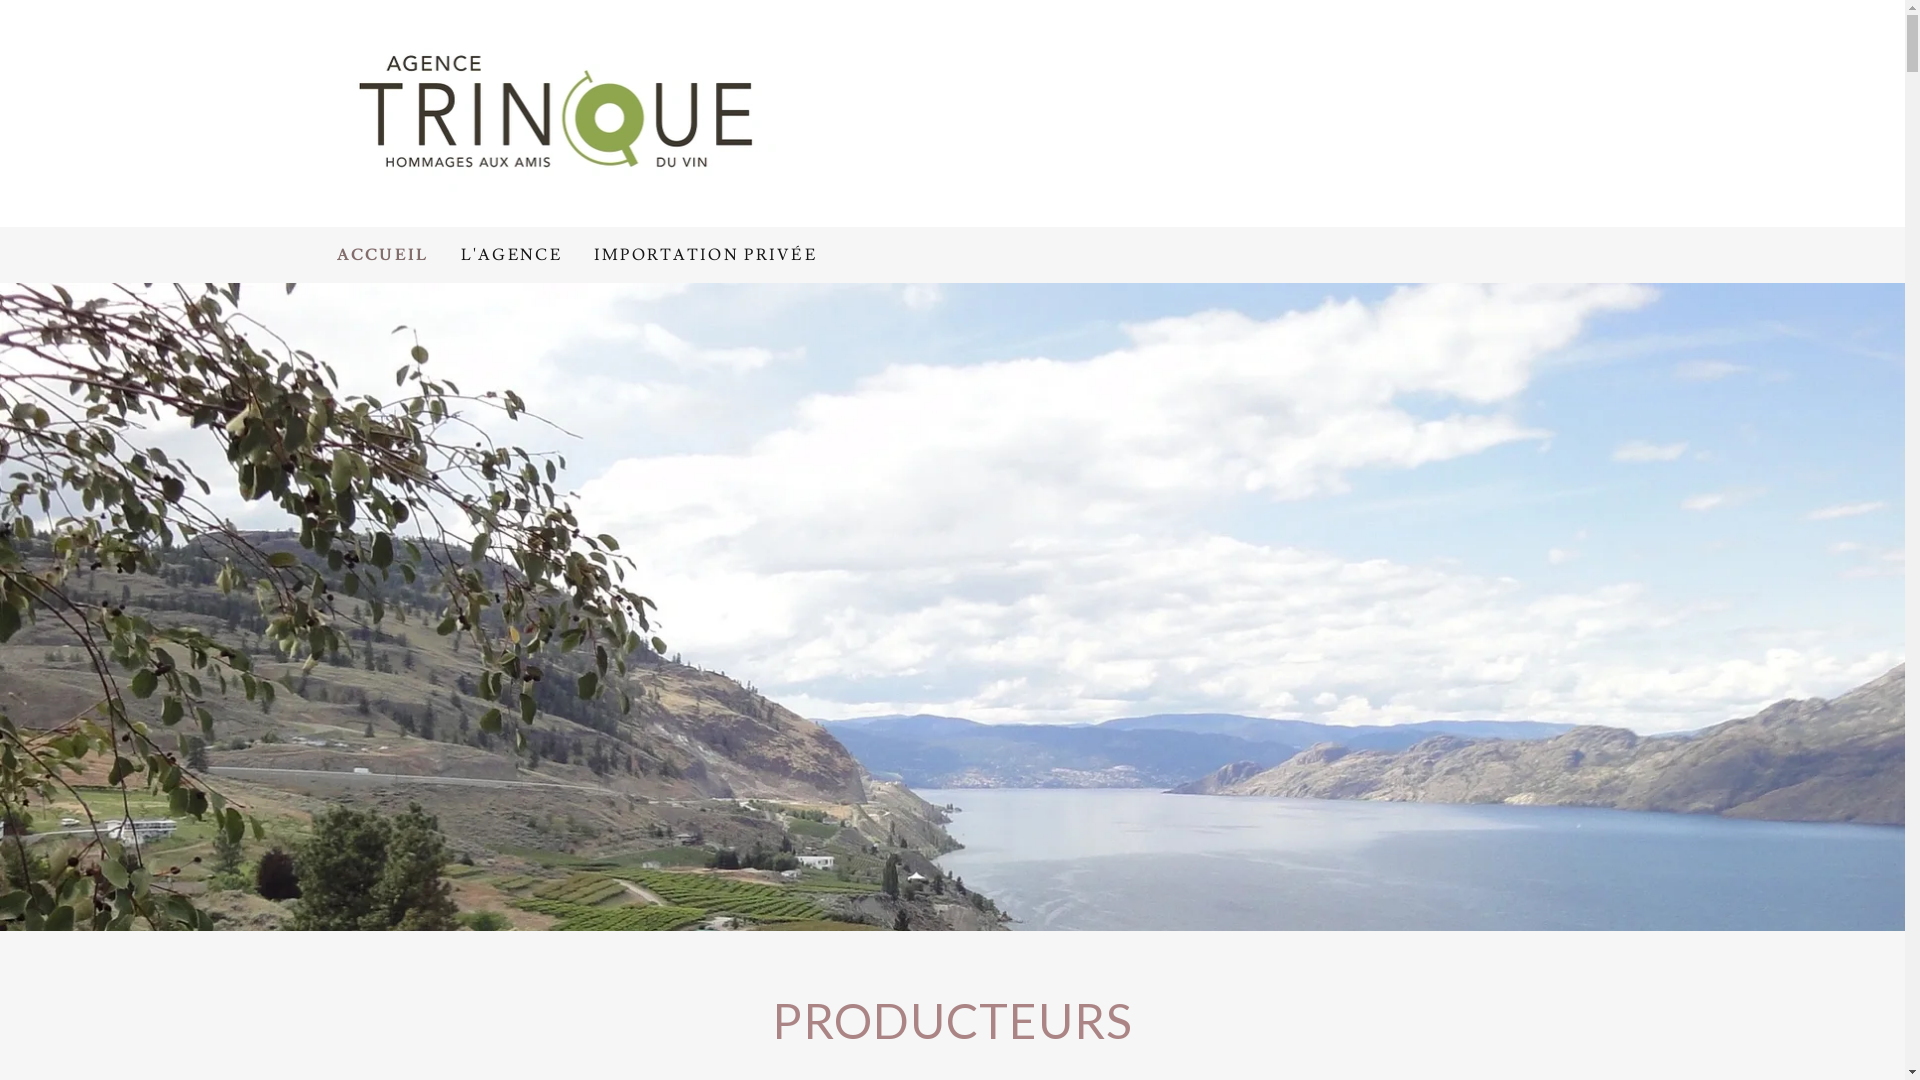  Describe the element at coordinates (512, 255) in the screenshot. I see `L'AGENCE` at that location.